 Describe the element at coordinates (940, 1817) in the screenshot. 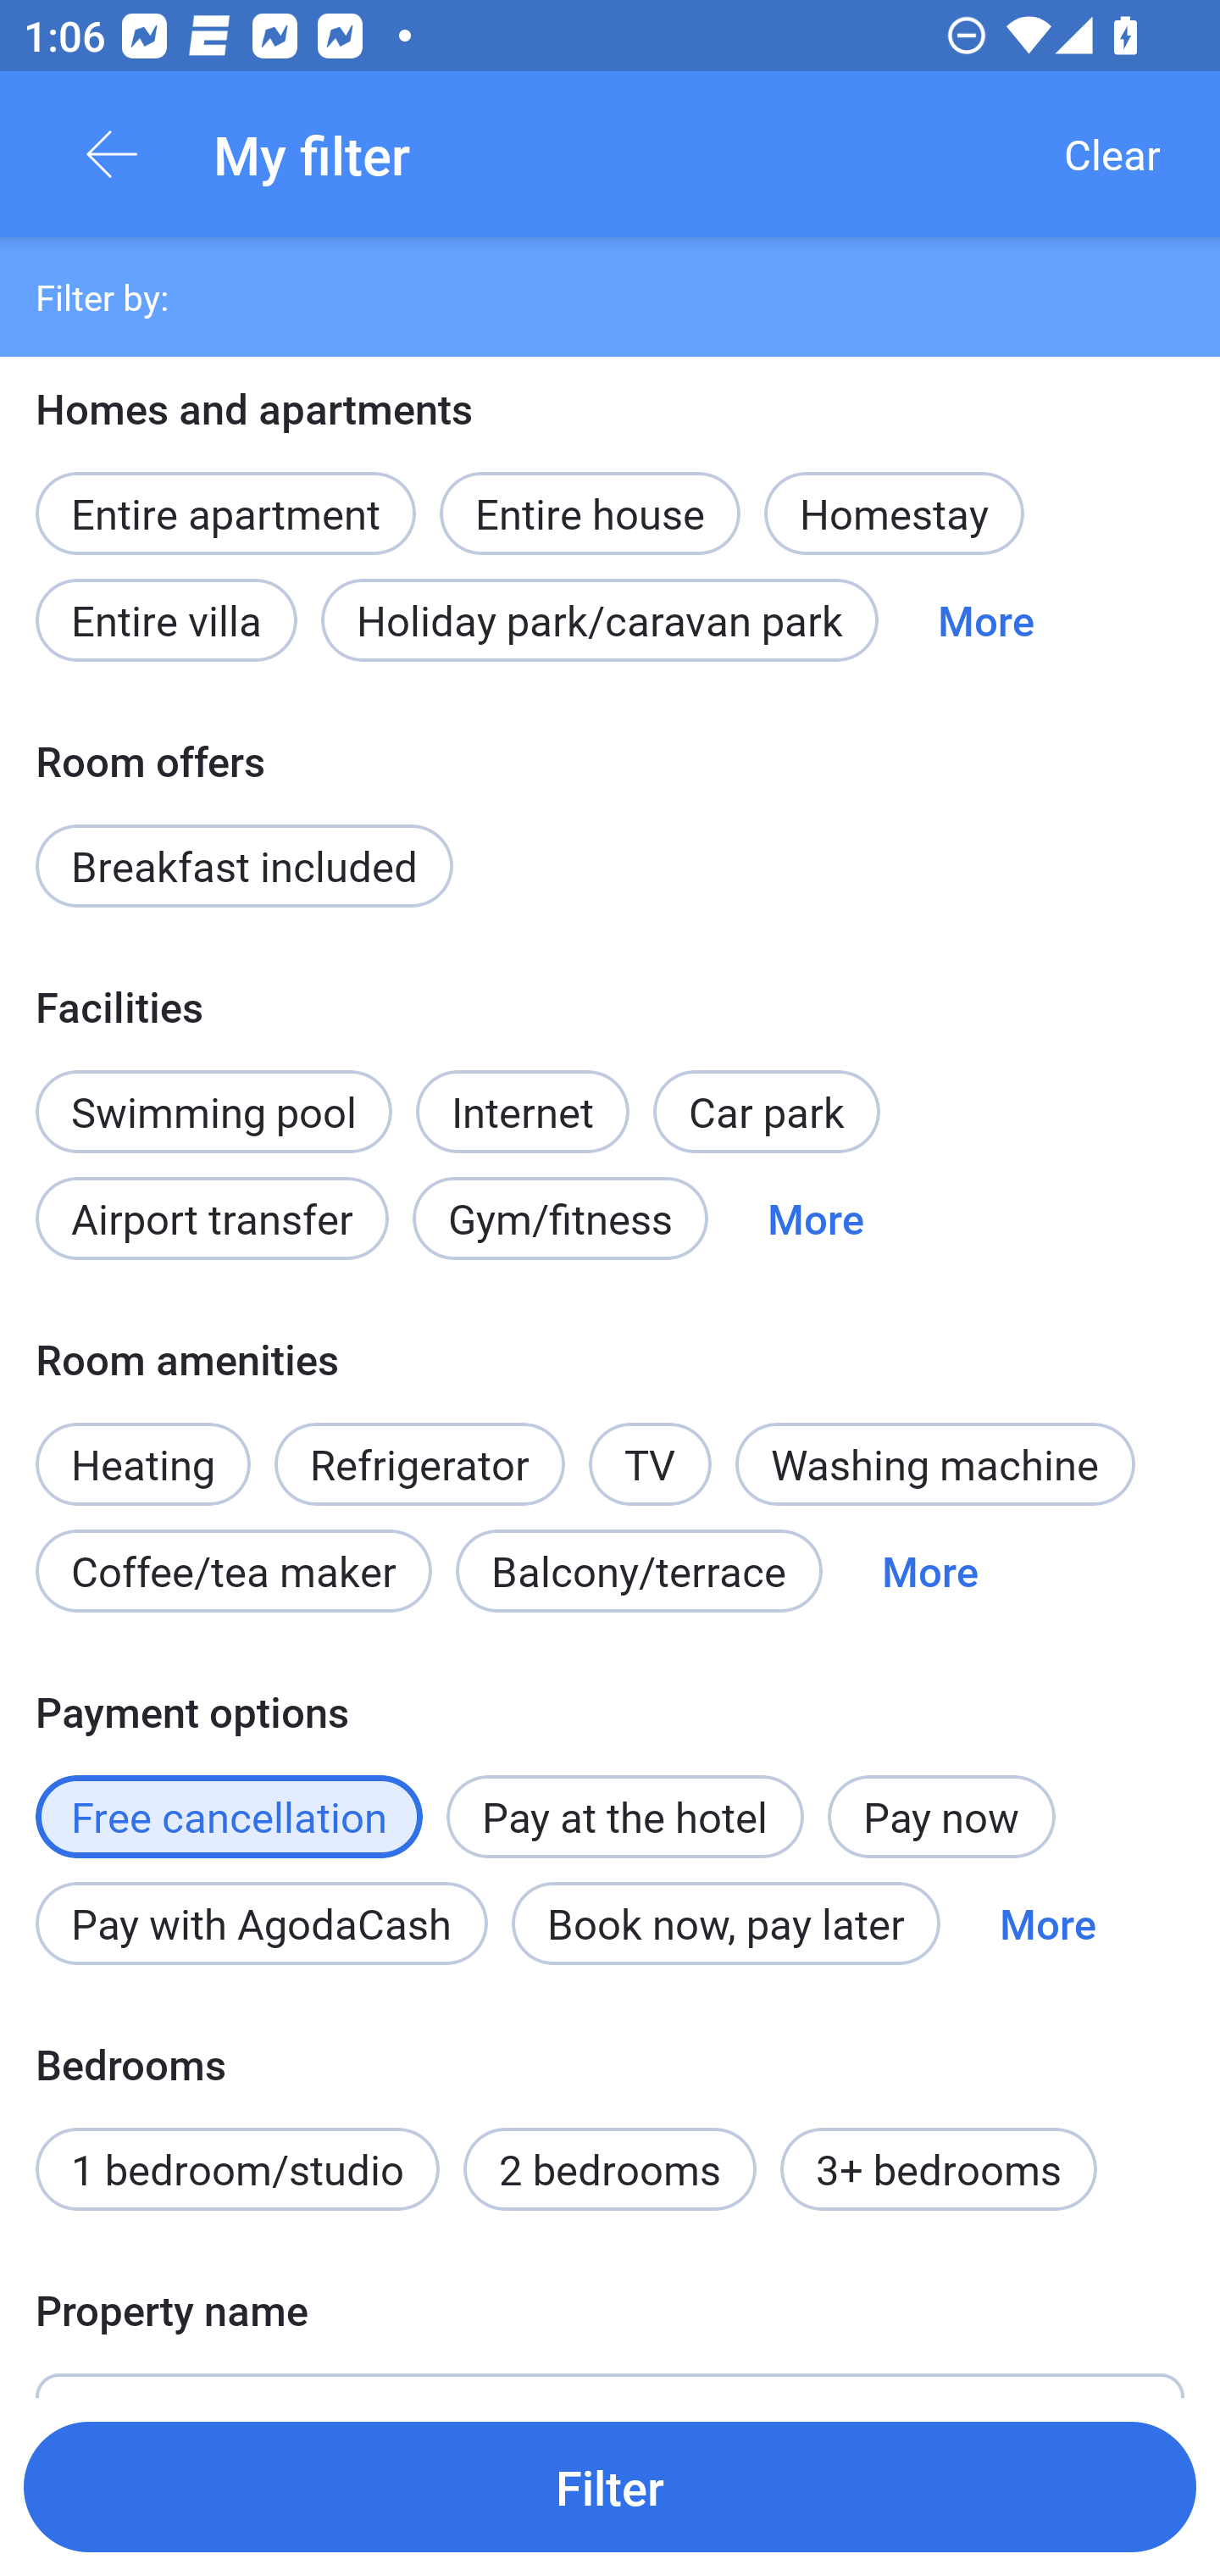

I see `Pay now` at that location.